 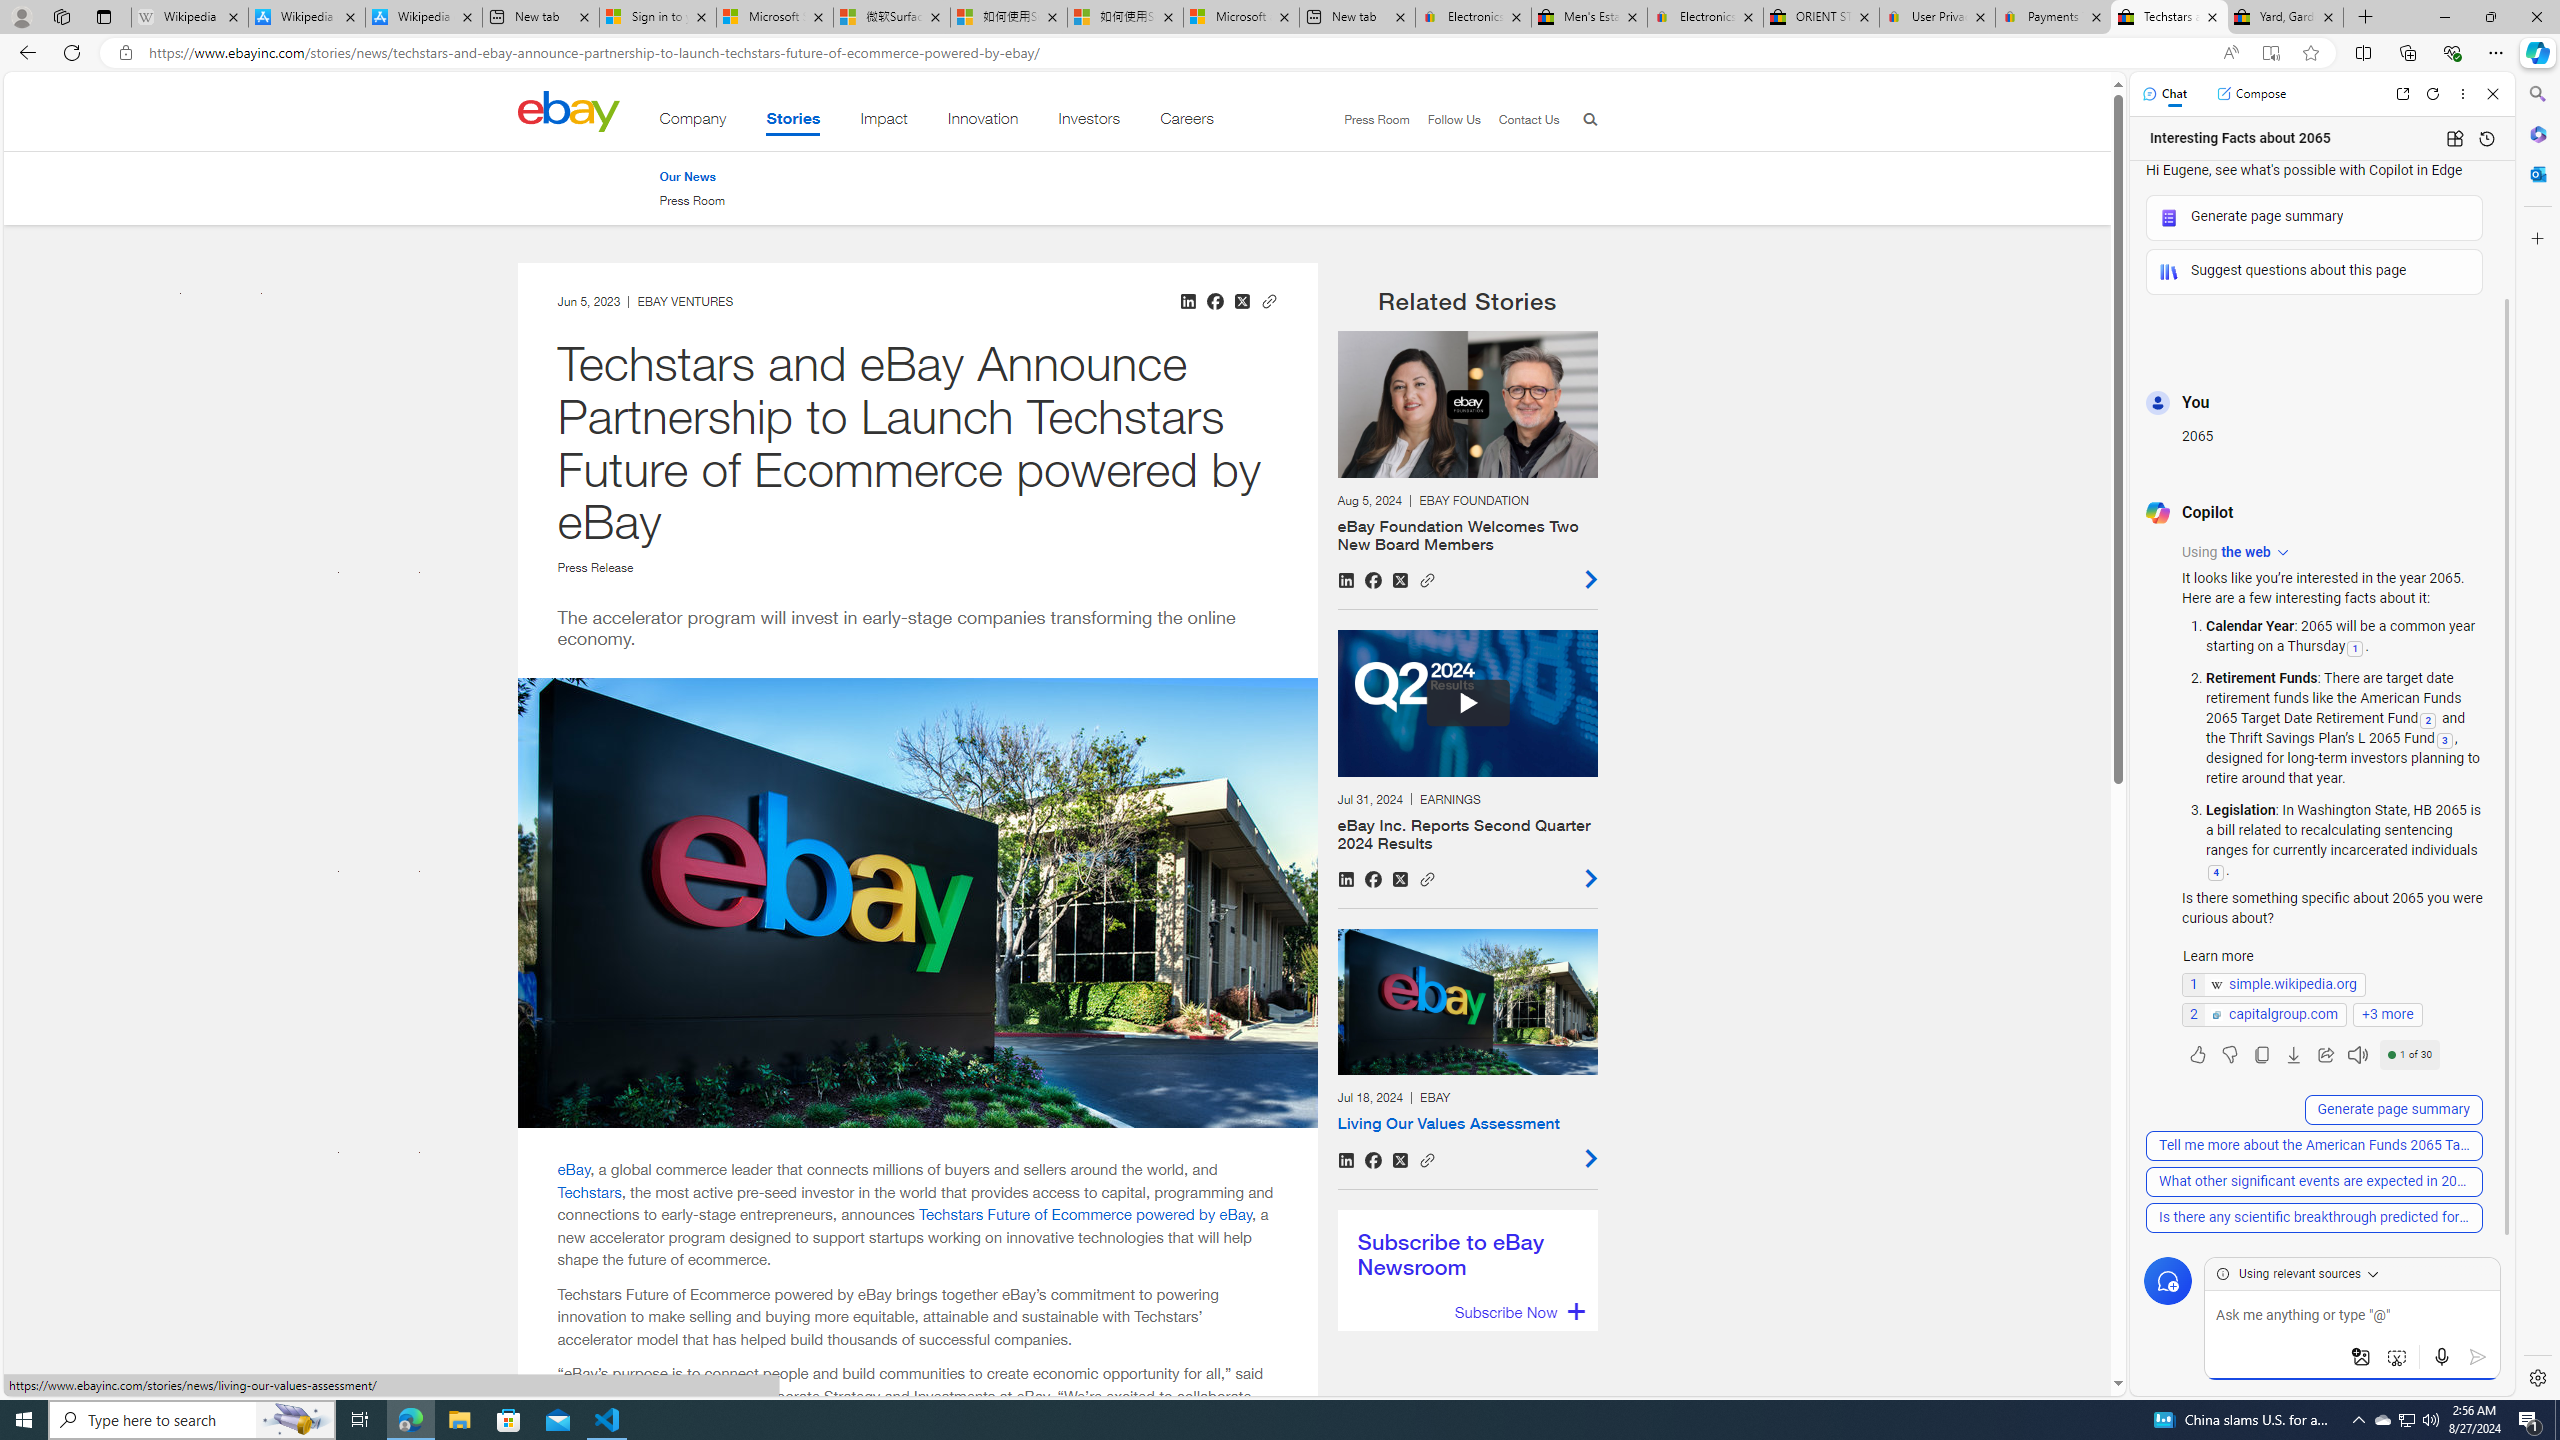 I want to click on Our News, so click(x=692, y=176).